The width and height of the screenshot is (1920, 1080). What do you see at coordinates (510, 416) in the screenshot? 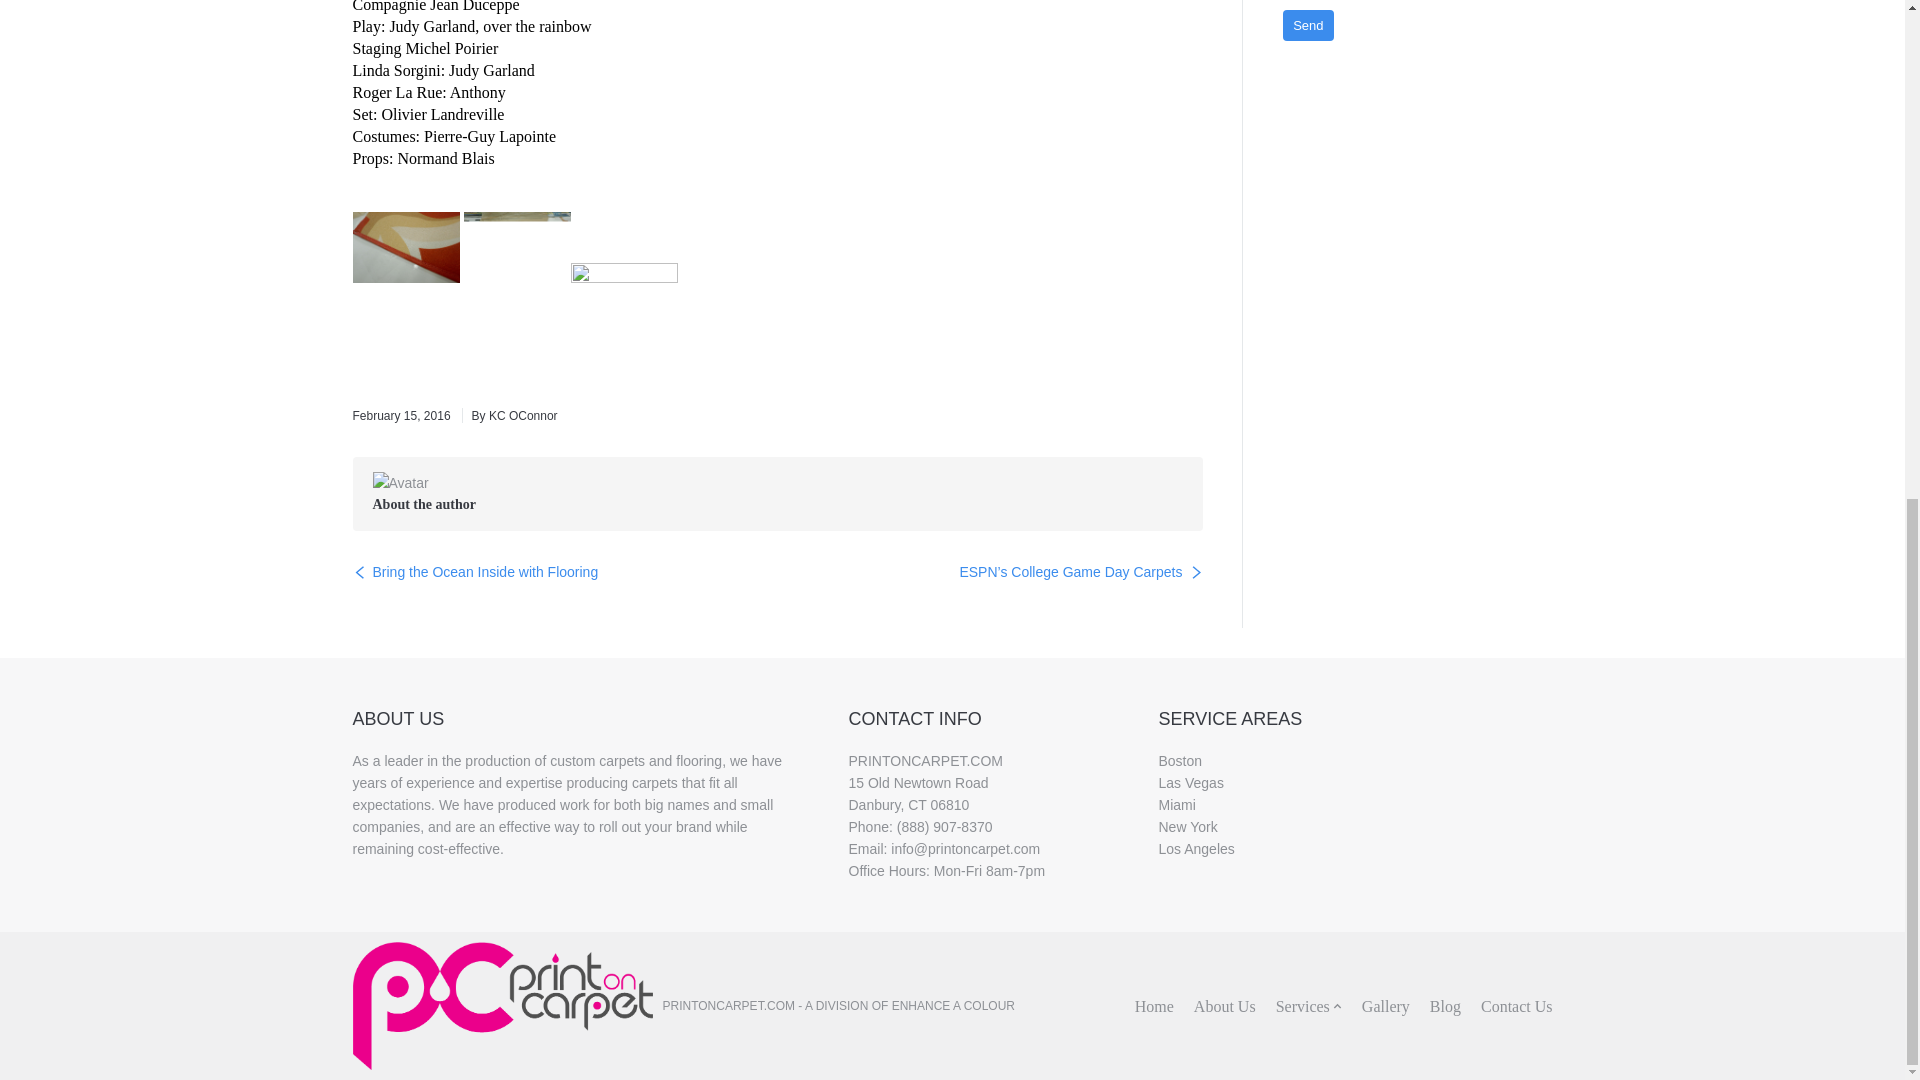
I see `View all posts by KC OConnor` at bounding box center [510, 416].